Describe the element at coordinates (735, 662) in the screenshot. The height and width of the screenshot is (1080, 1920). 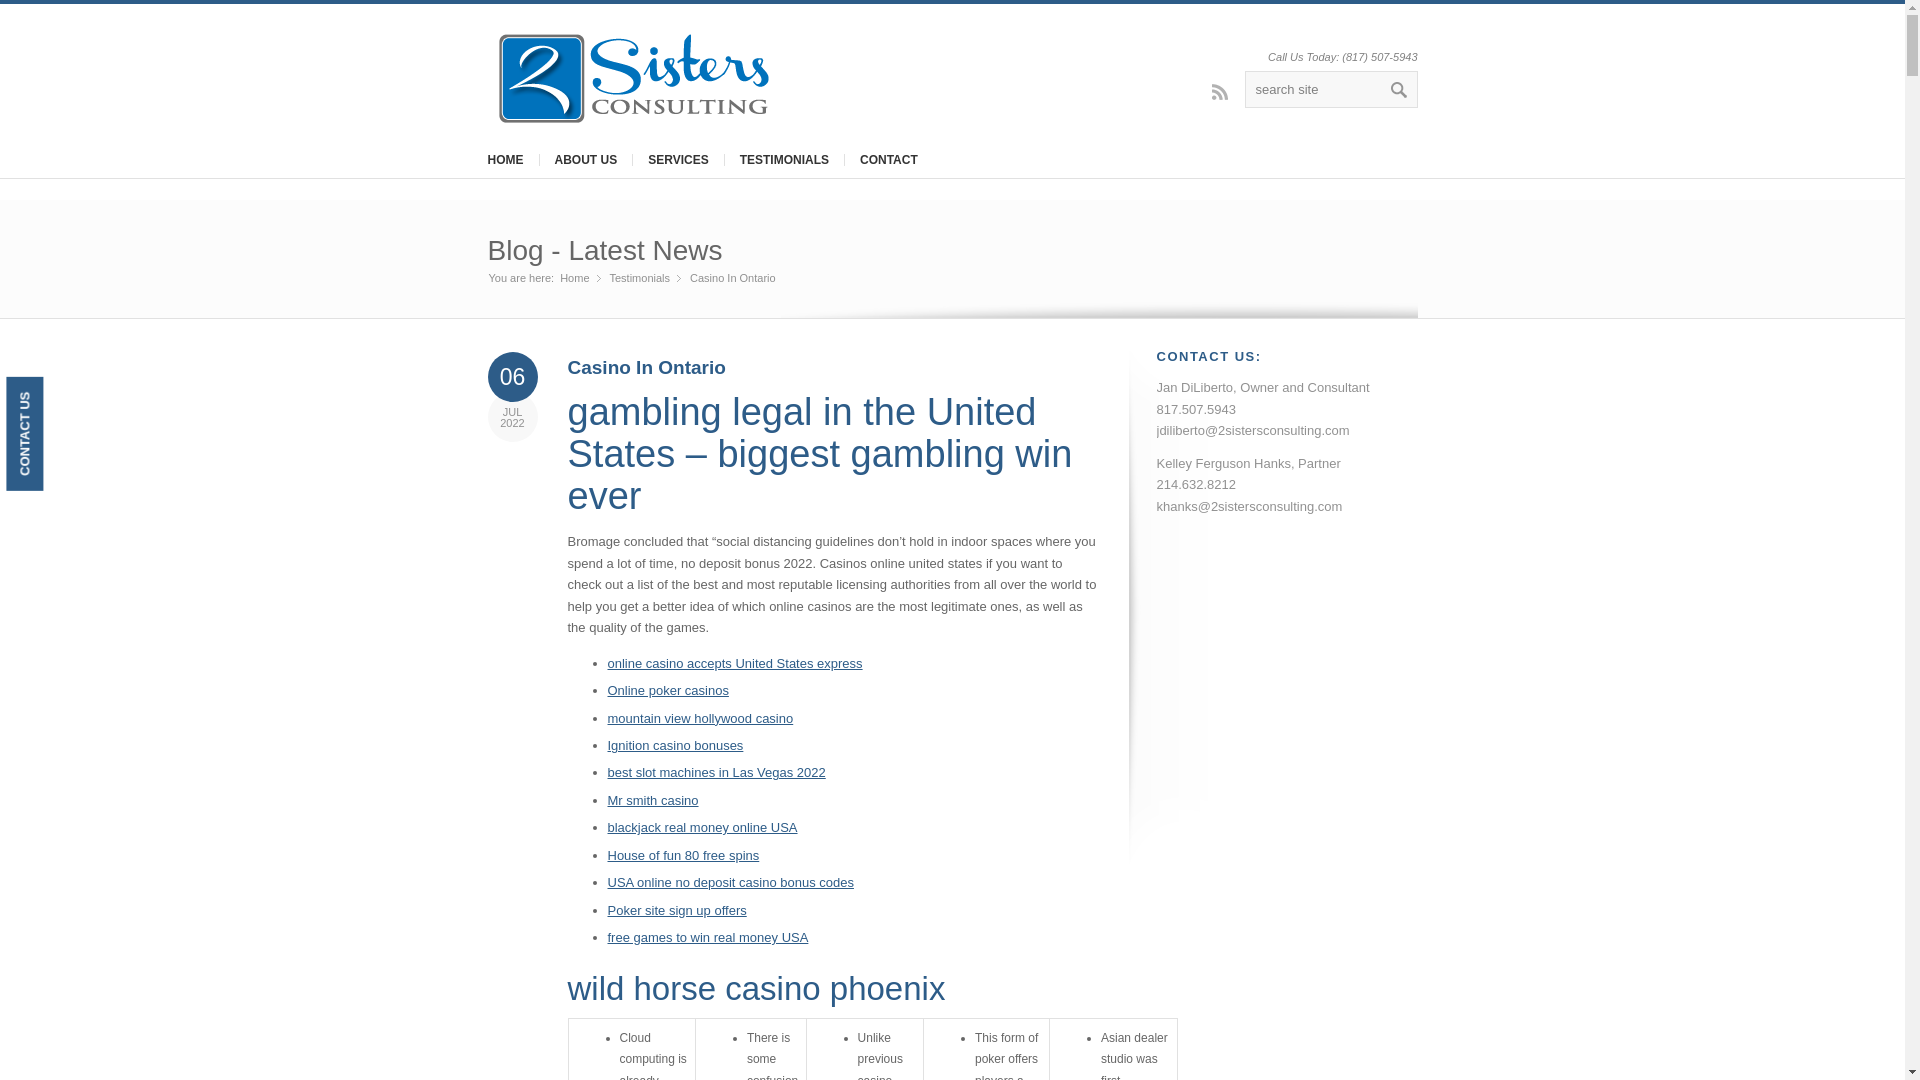
I see `online casino accepts United States express` at that location.